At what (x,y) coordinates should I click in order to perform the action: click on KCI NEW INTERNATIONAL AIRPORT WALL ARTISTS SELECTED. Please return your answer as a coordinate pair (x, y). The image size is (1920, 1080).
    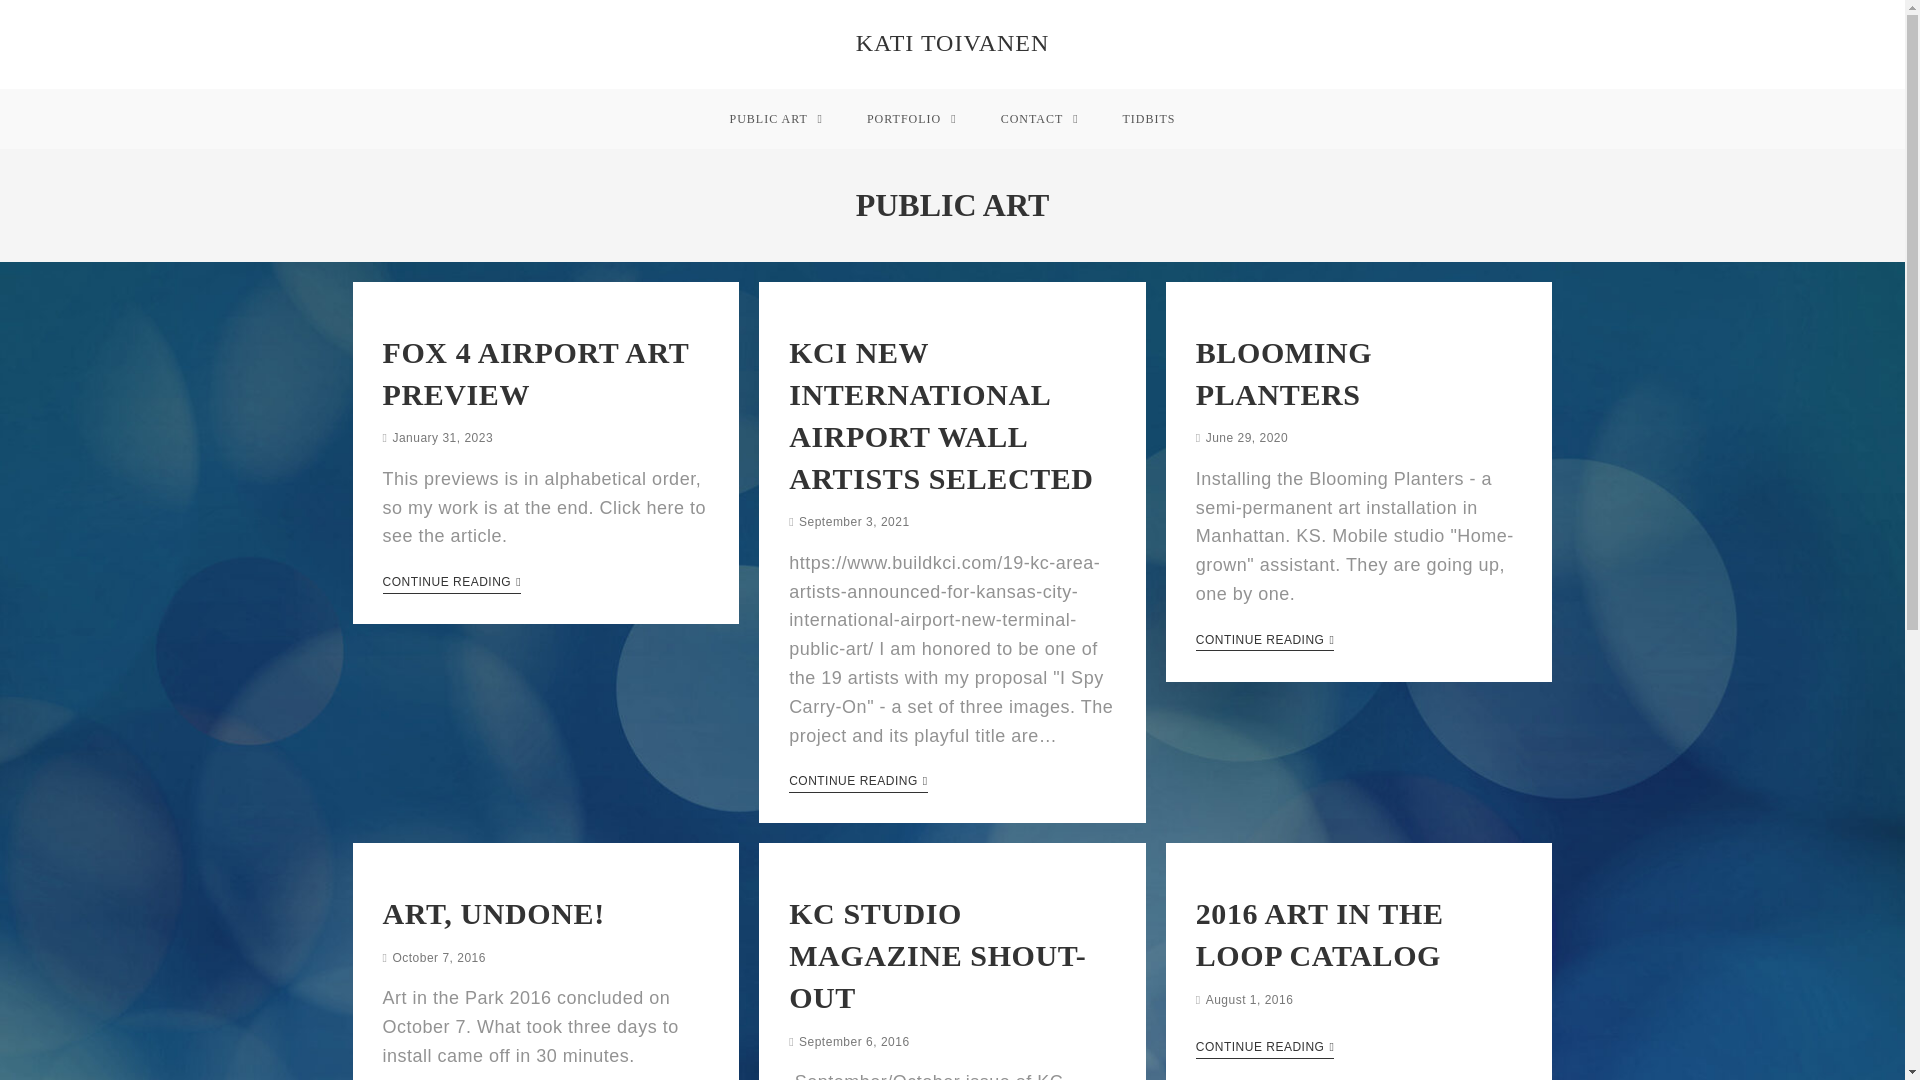
    Looking at the image, I should click on (942, 414).